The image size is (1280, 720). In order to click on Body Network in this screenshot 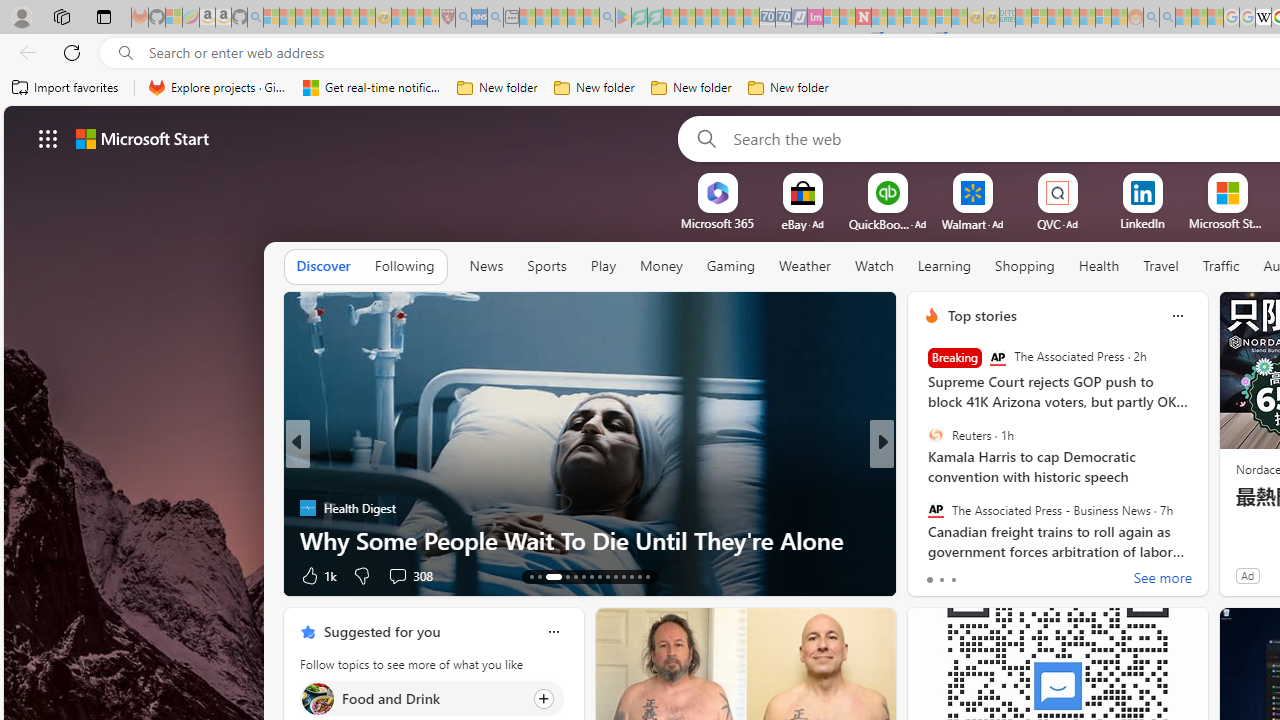, I will do `click(923, 476)`.